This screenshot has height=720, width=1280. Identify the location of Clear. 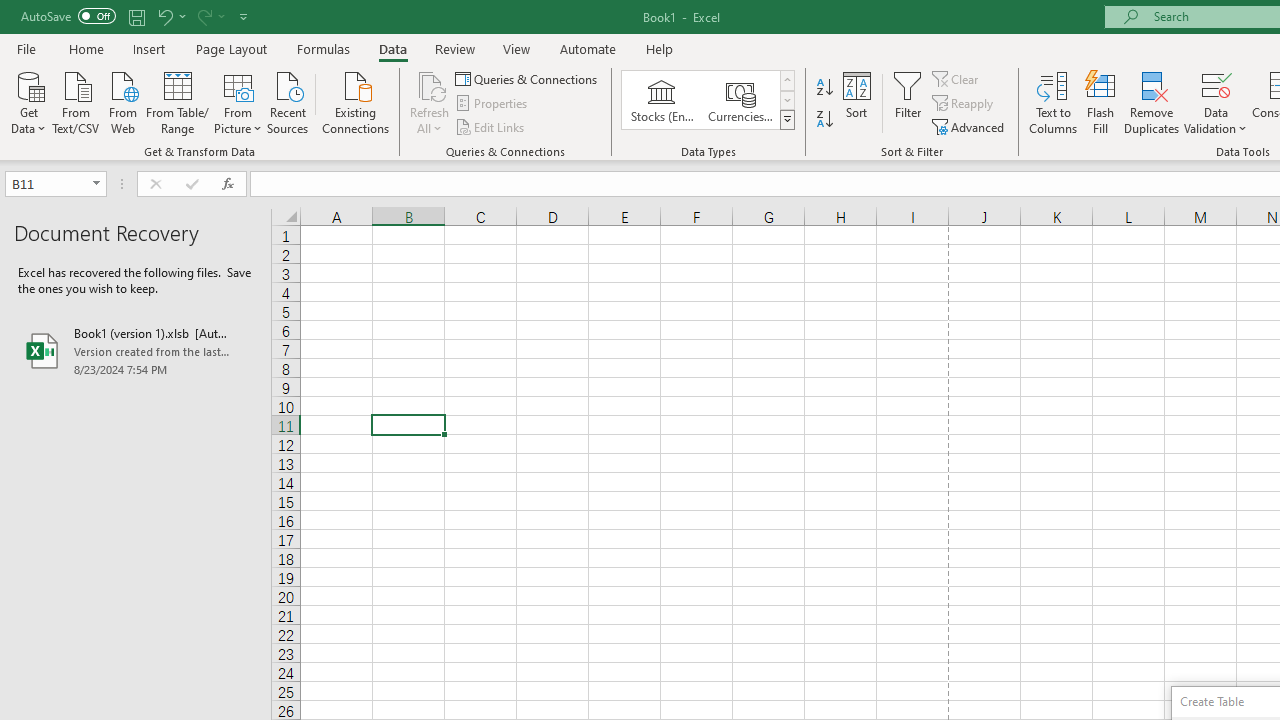
(957, 78).